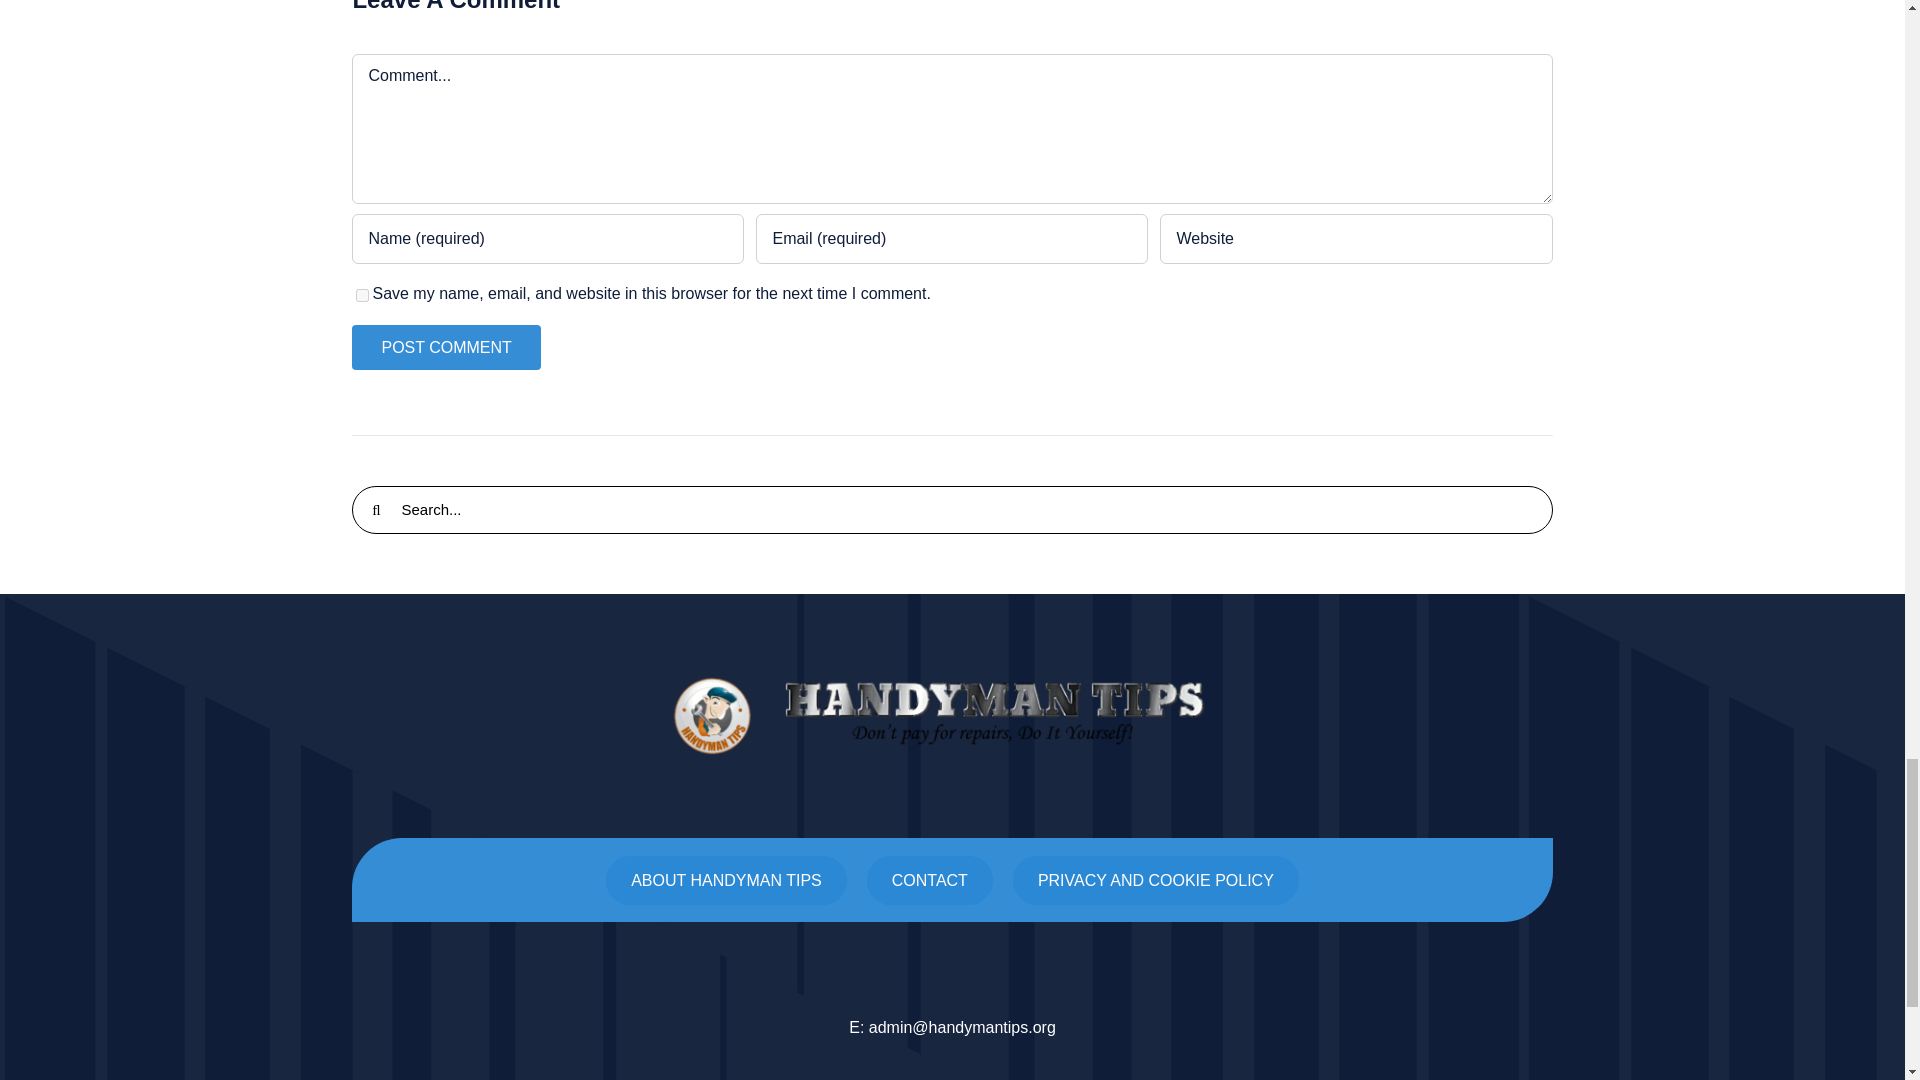 This screenshot has height=1080, width=1920. Describe the element at coordinates (930, 880) in the screenshot. I see `CONTACT` at that location.